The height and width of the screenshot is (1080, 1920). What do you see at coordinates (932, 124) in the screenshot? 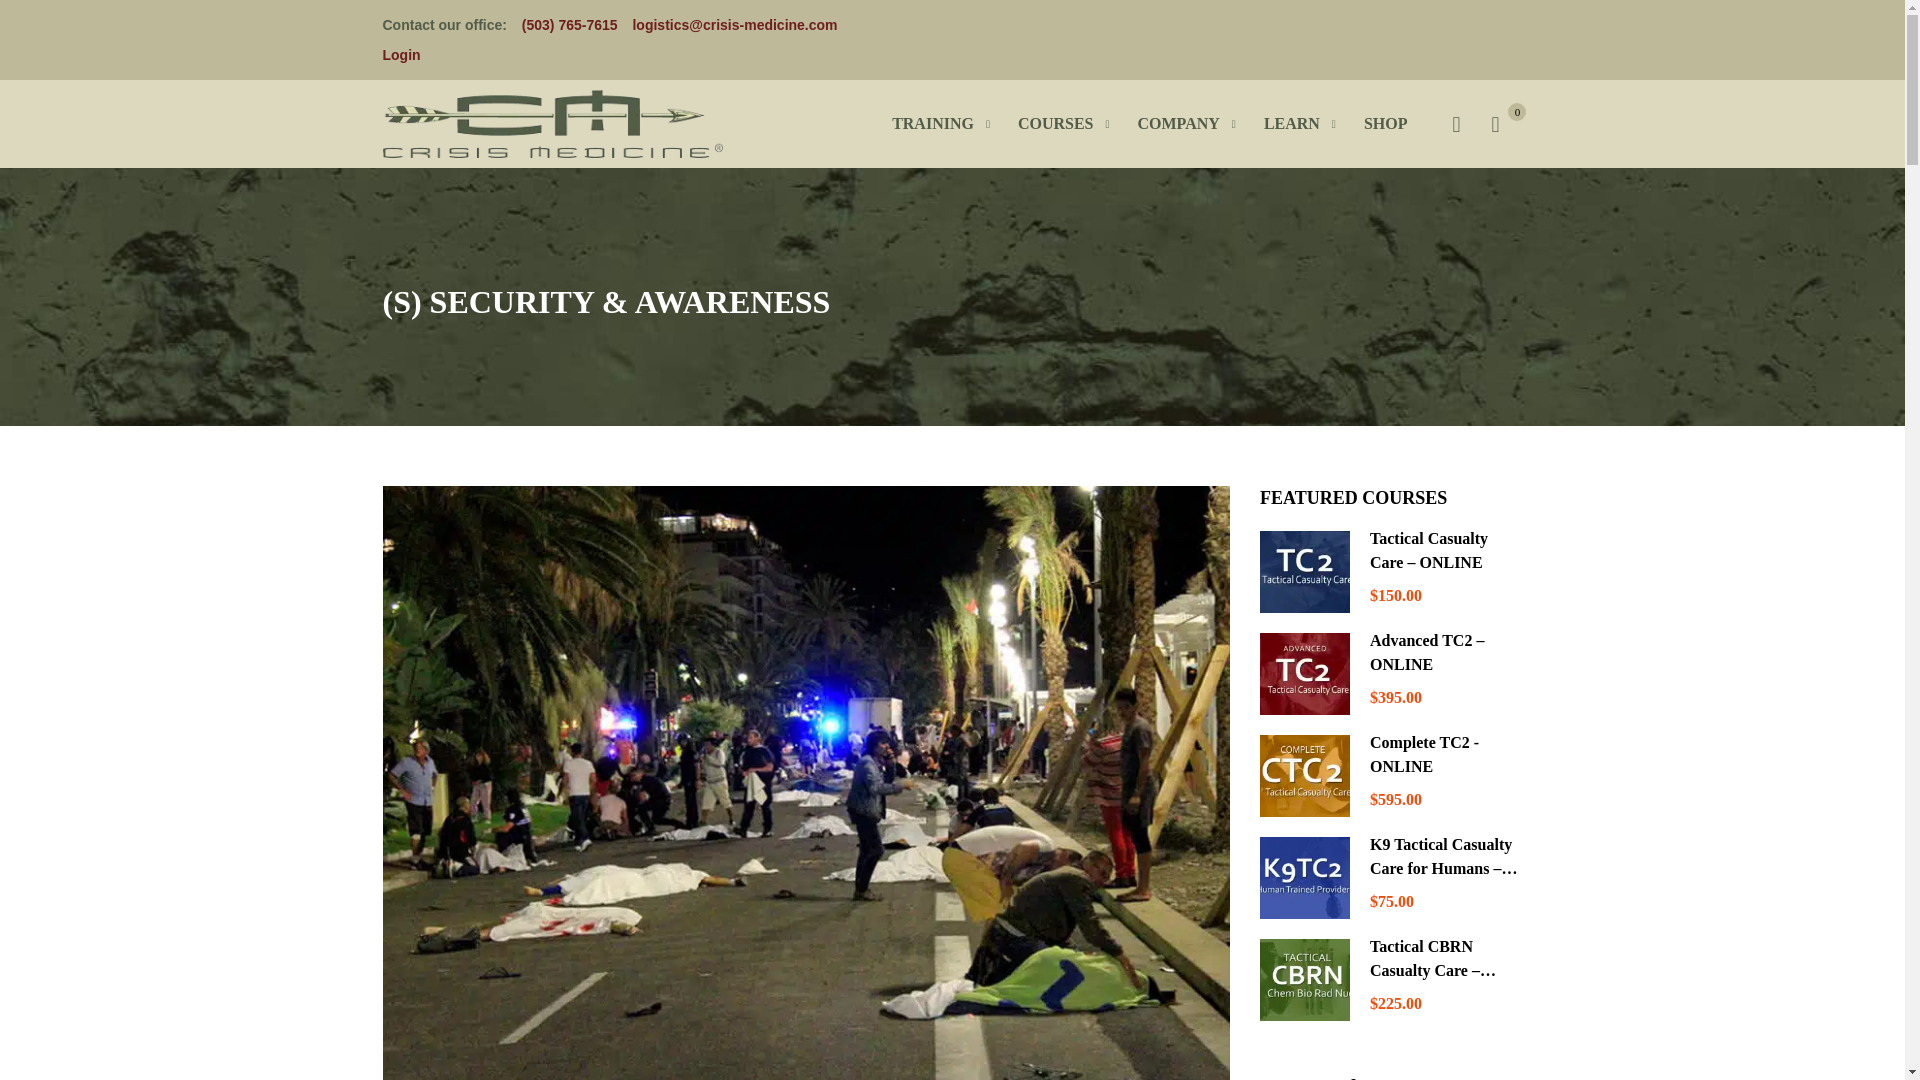
I see `TRAINING` at bounding box center [932, 124].